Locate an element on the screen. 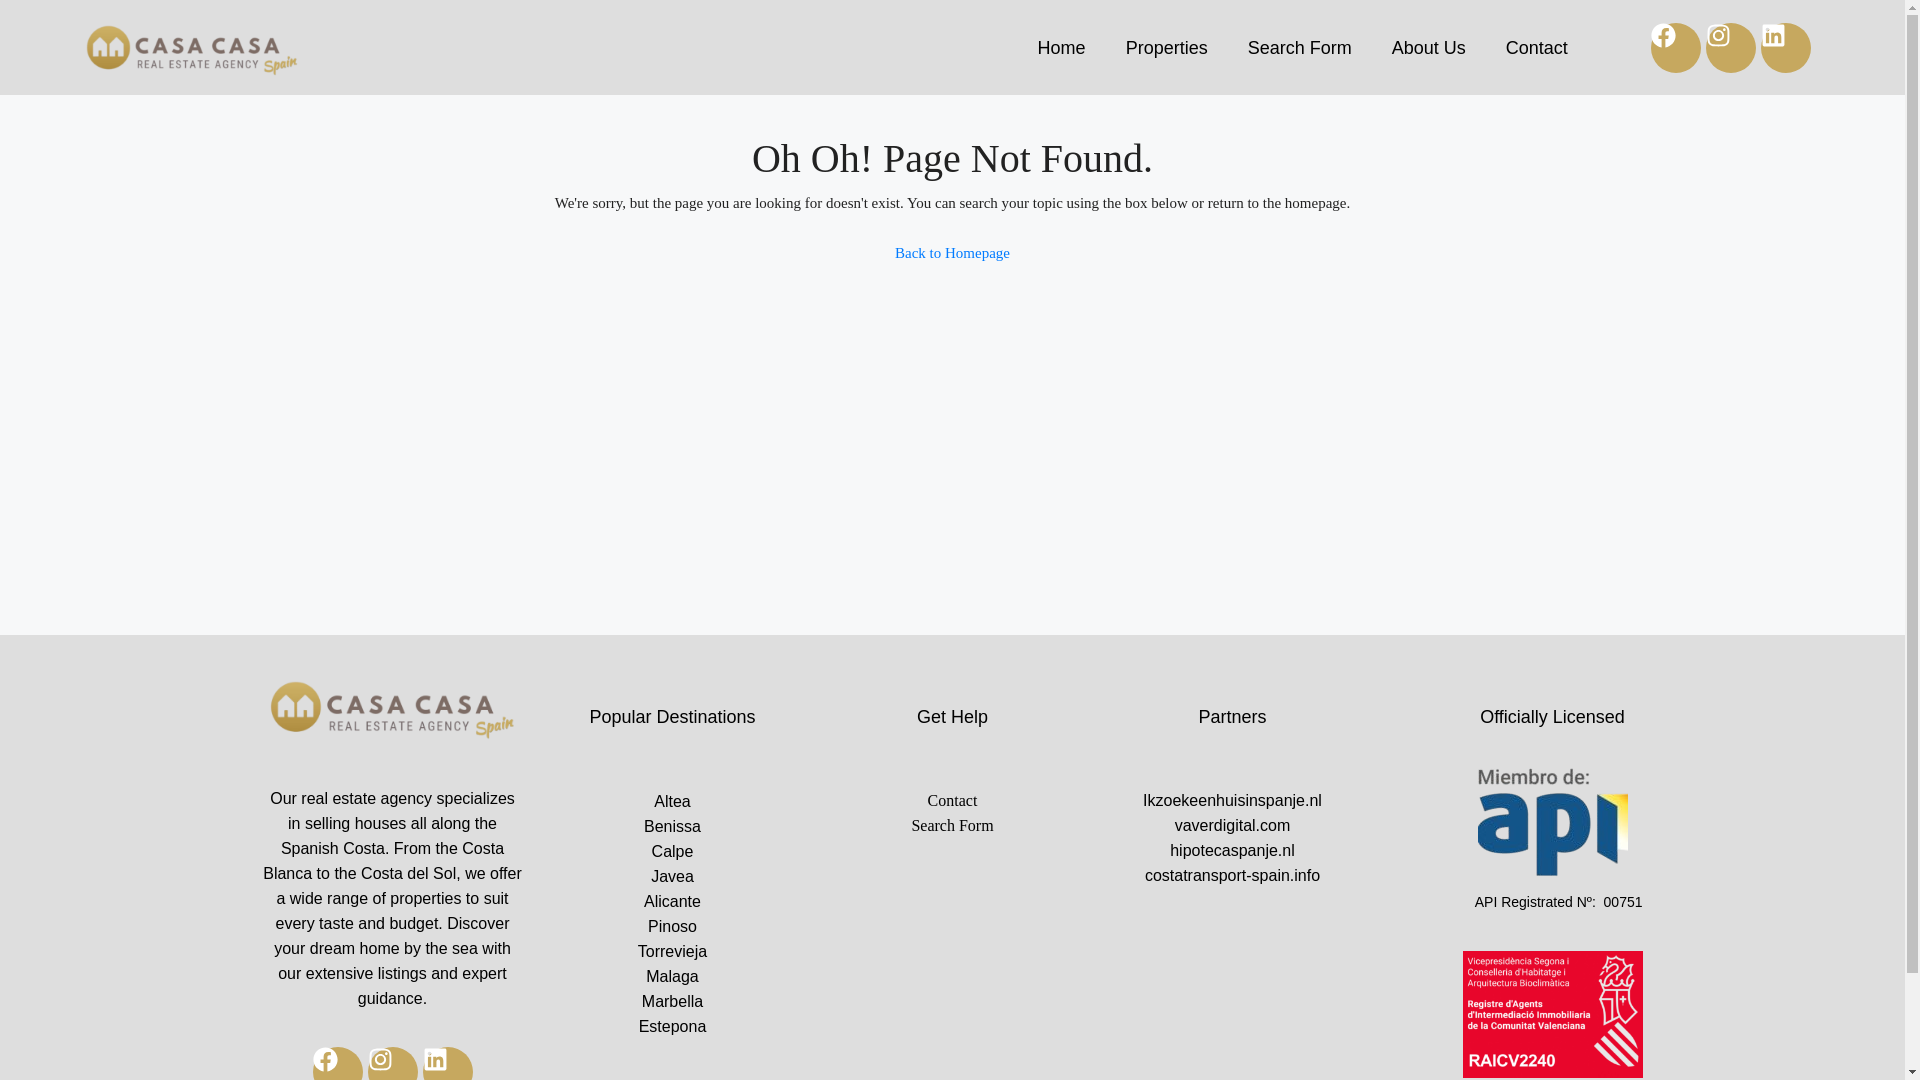 Image resolution: width=1920 pixels, height=1080 pixels. Search Form is located at coordinates (1300, 46).